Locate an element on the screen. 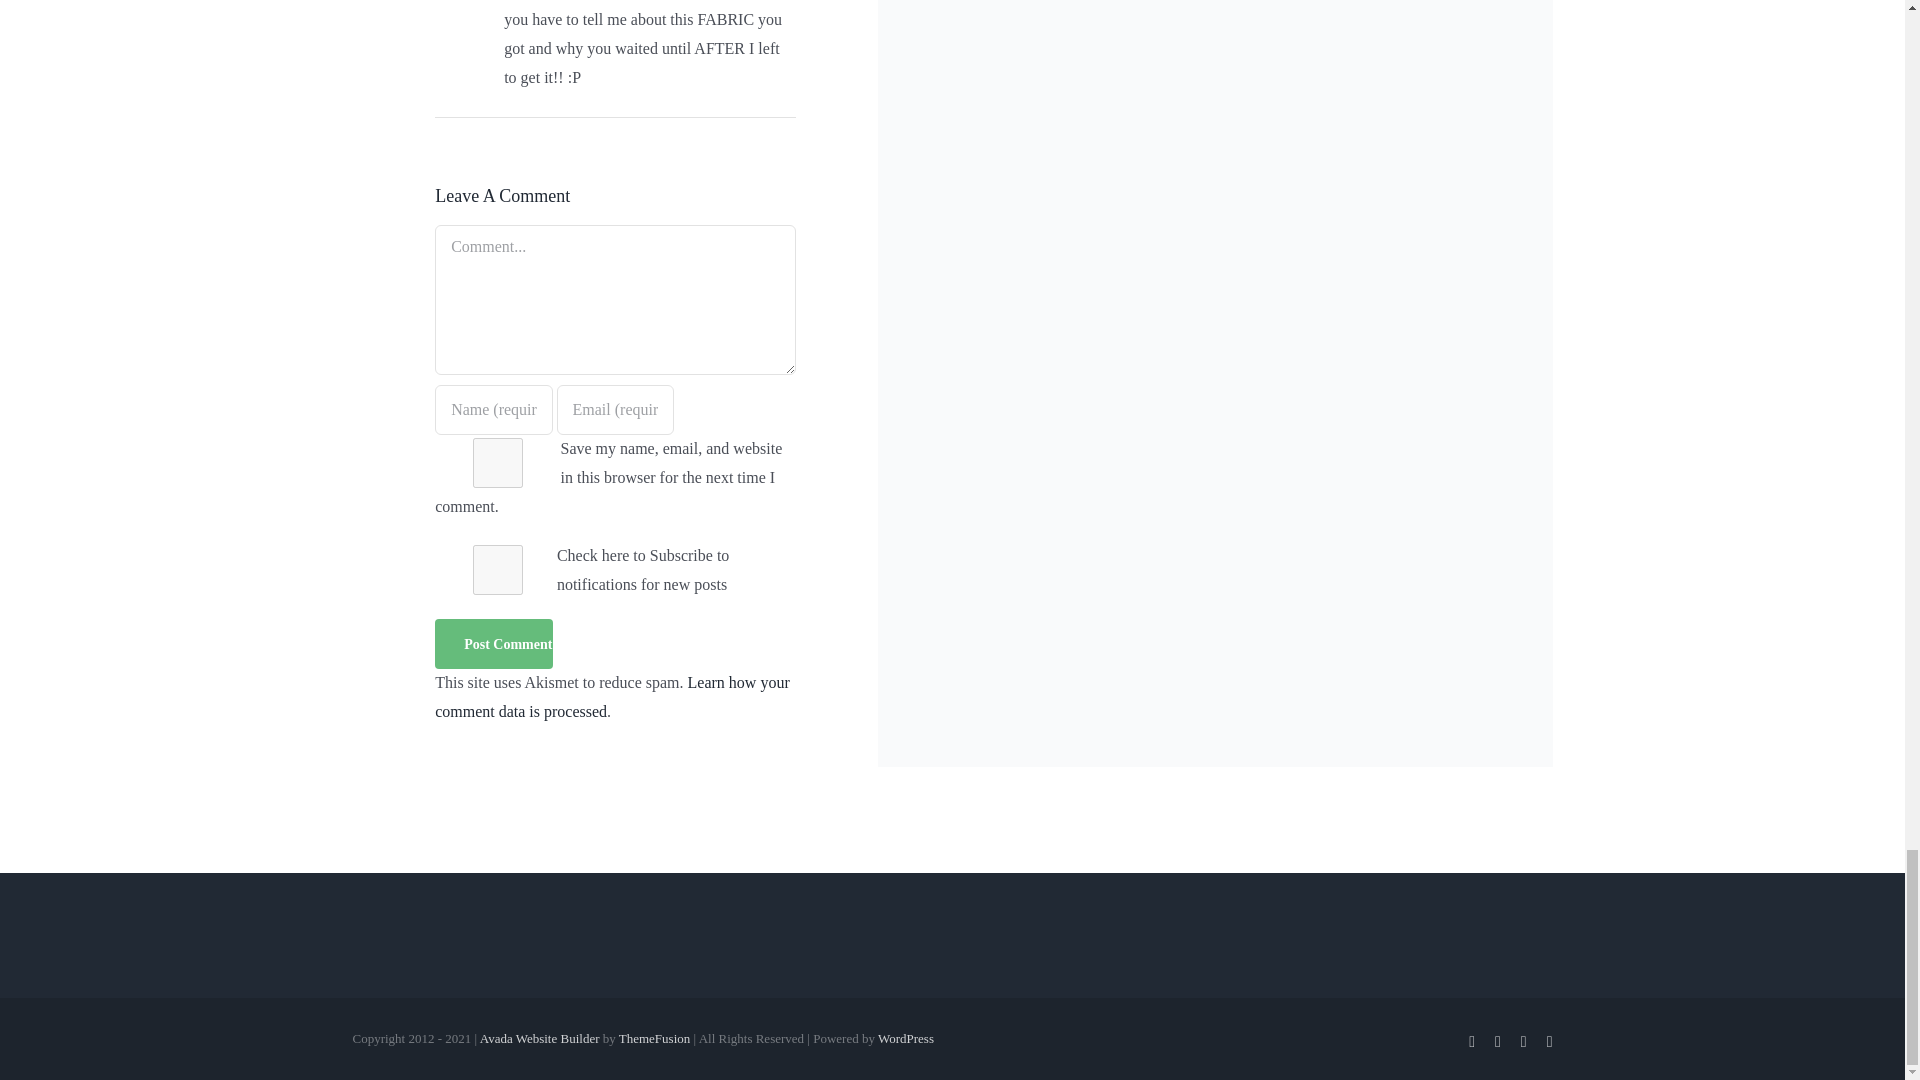 This screenshot has height=1080, width=1920. yes is located at coordinates (498, 463).